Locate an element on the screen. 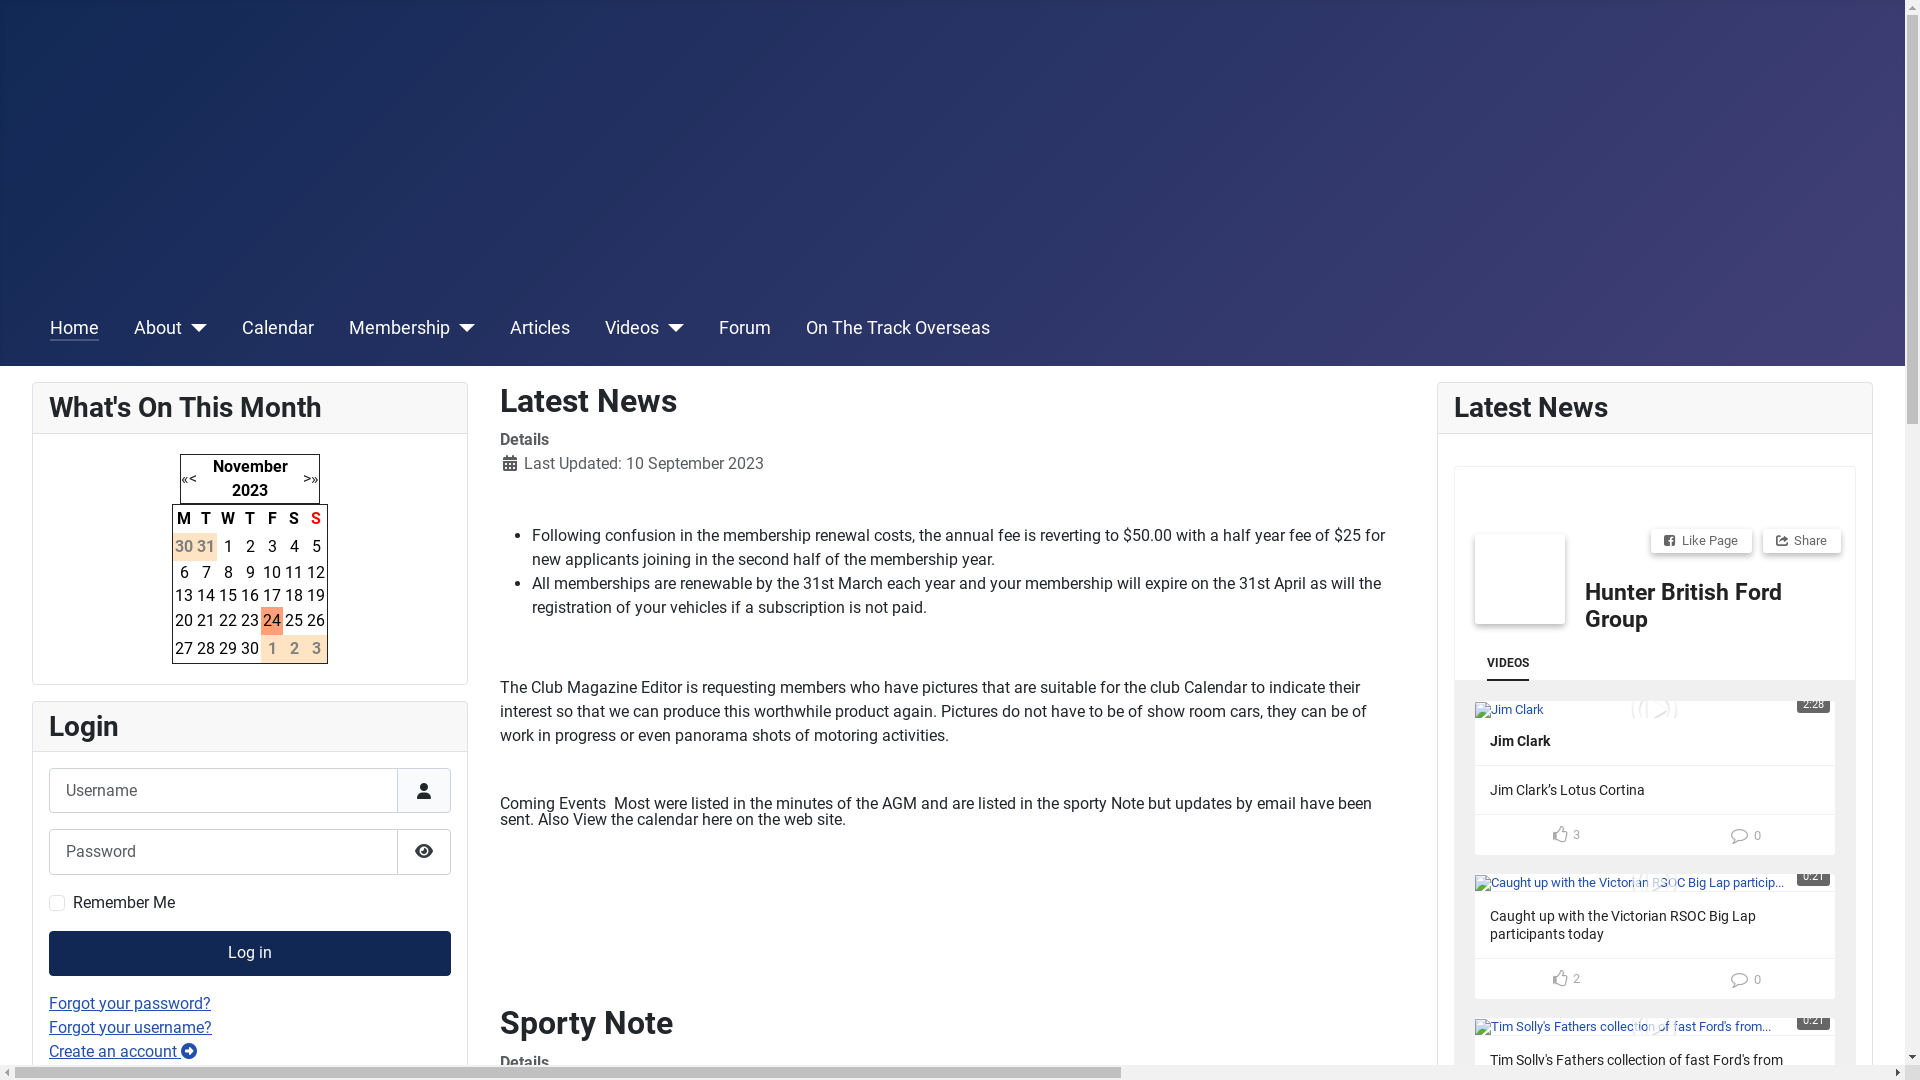  6 is located at coordinates (184, 572).